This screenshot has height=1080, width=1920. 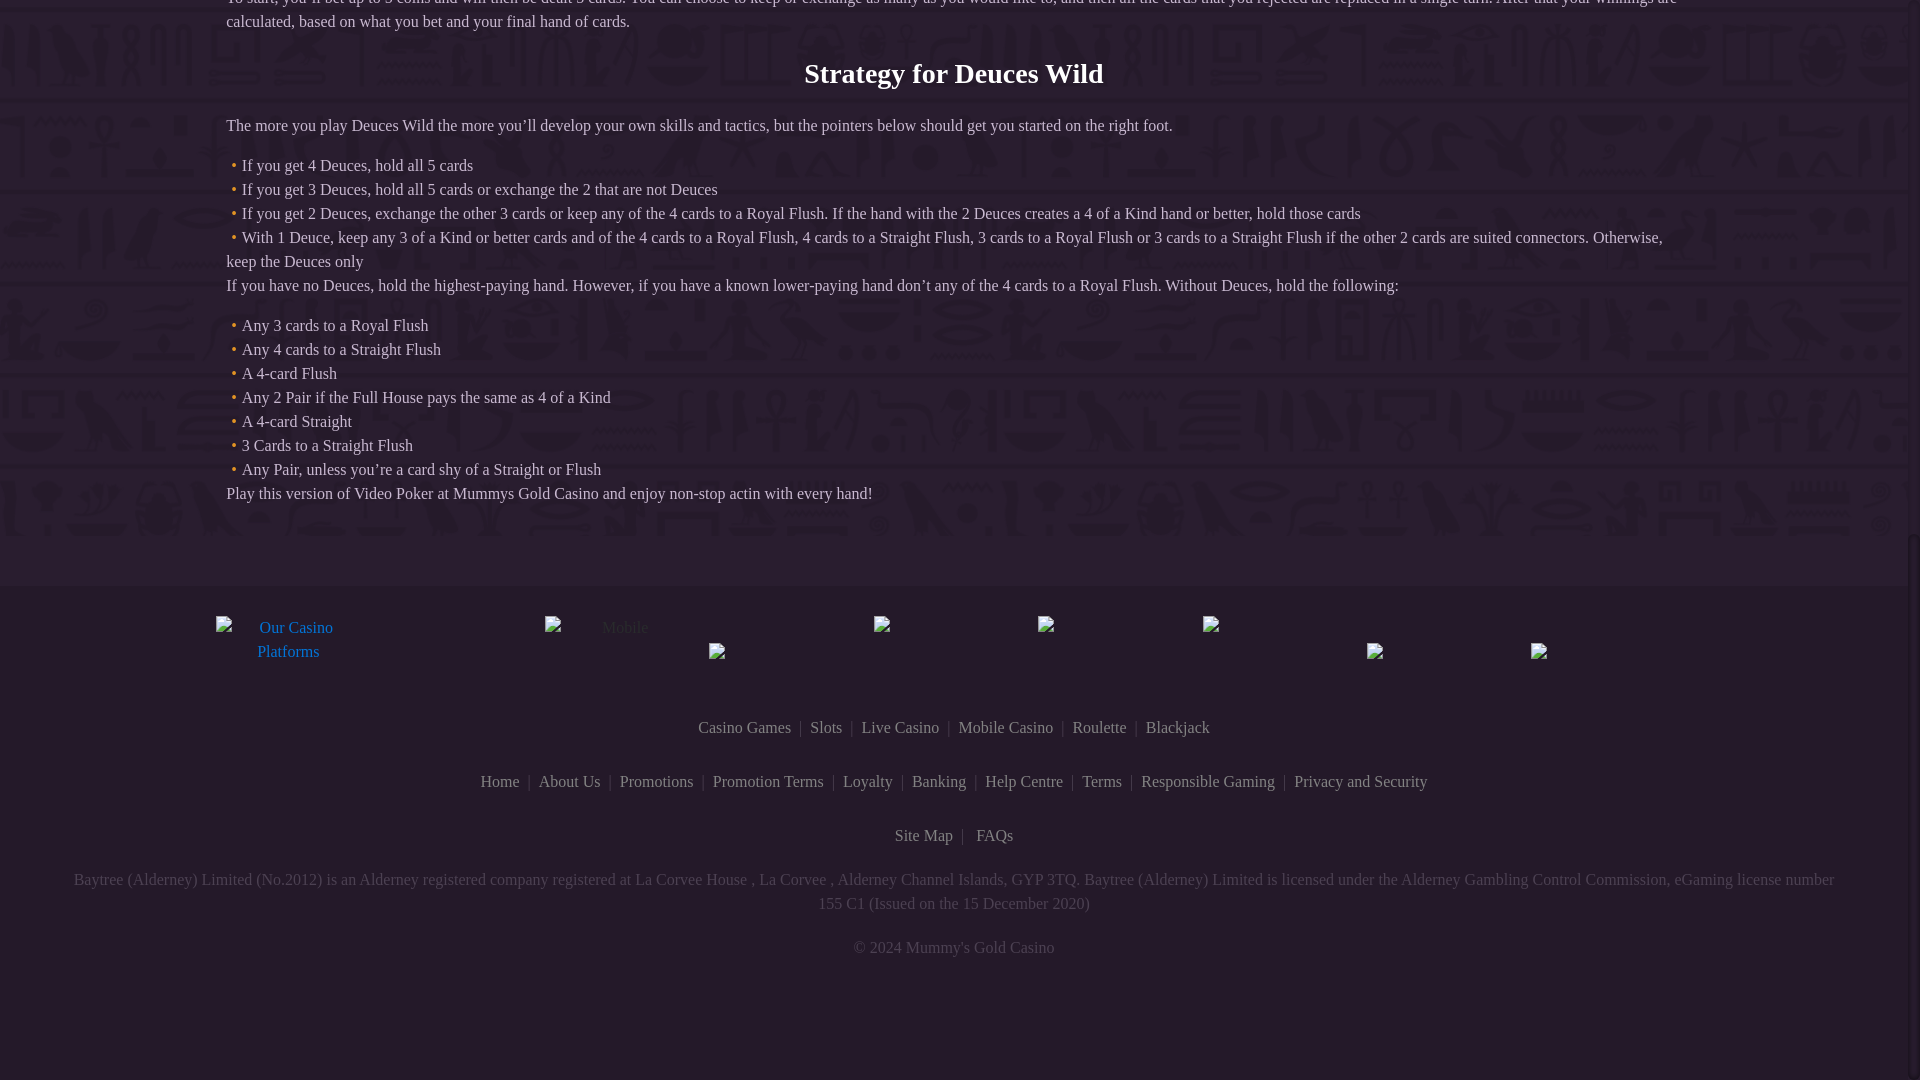 I want to click on Home, so click(x=499, y=781).